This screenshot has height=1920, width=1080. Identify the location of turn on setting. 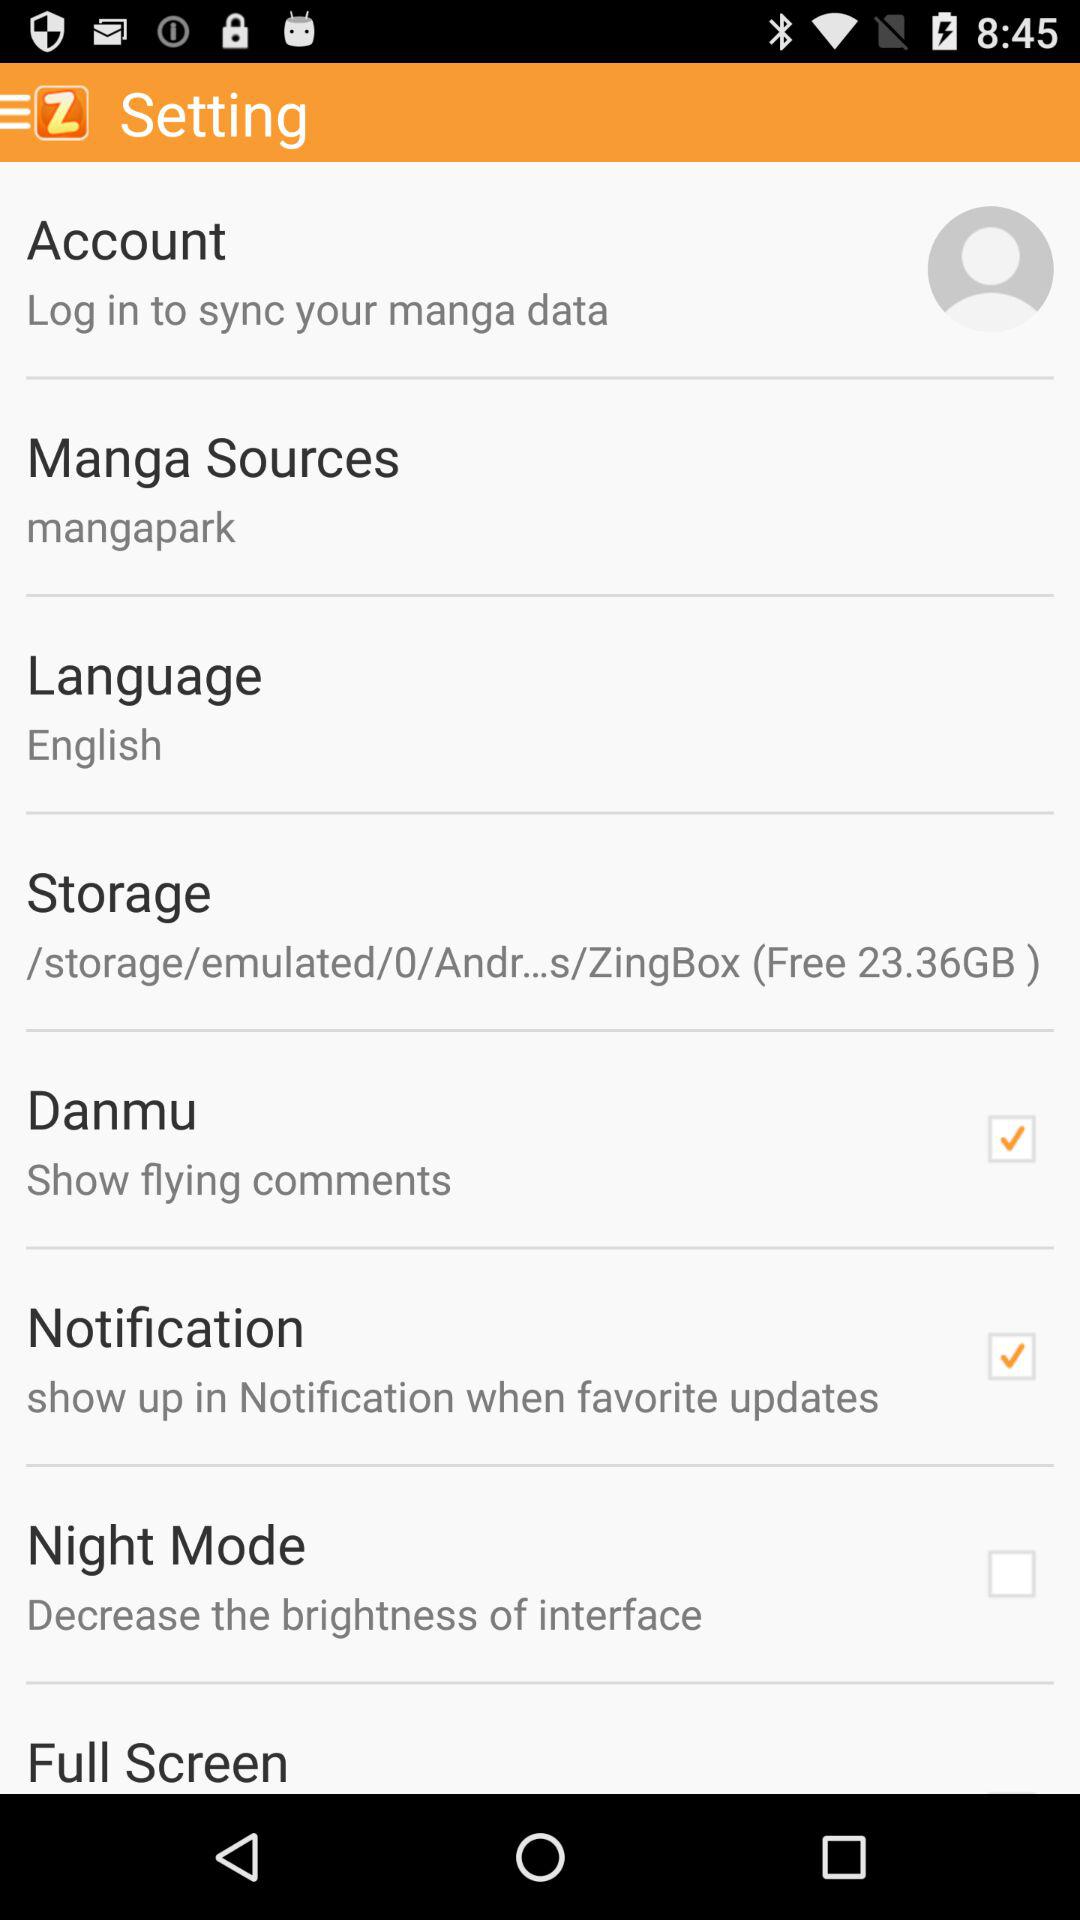
(592, 112).